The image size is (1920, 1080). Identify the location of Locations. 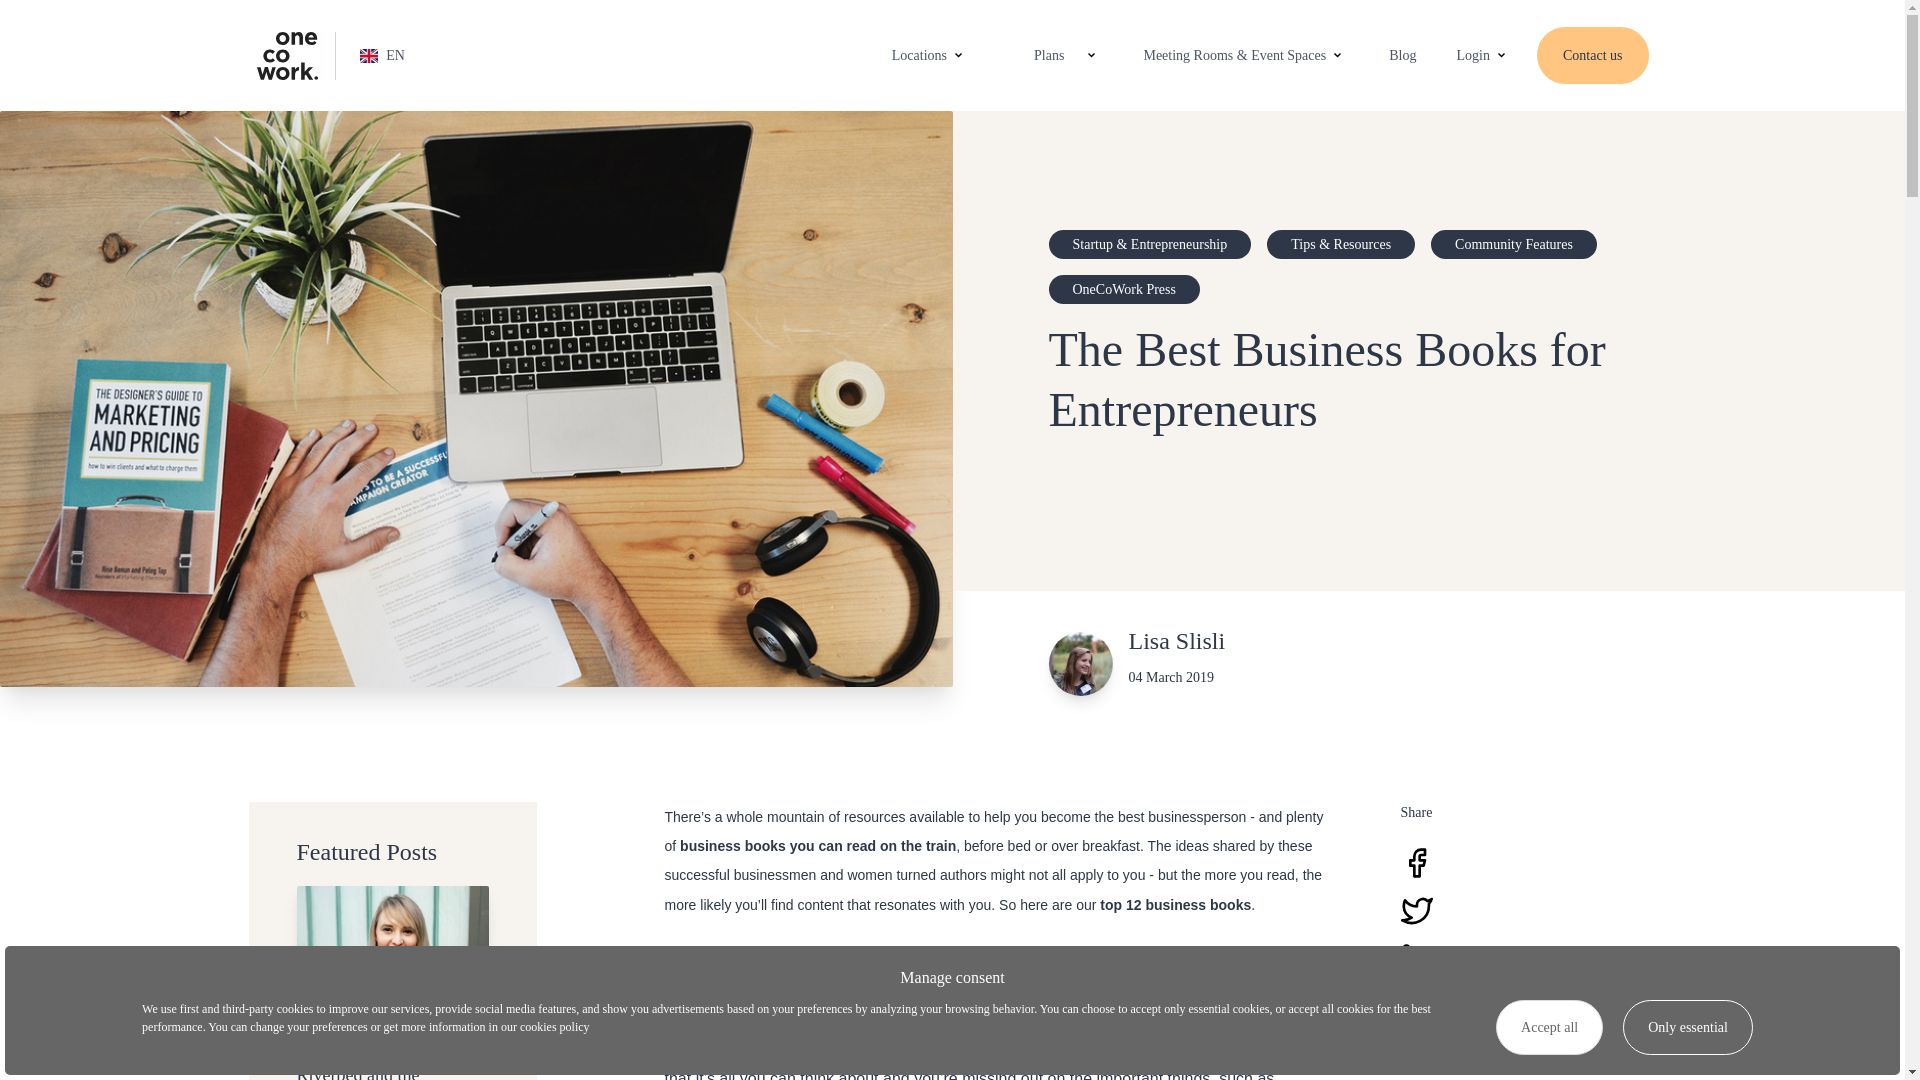
(930, 56).